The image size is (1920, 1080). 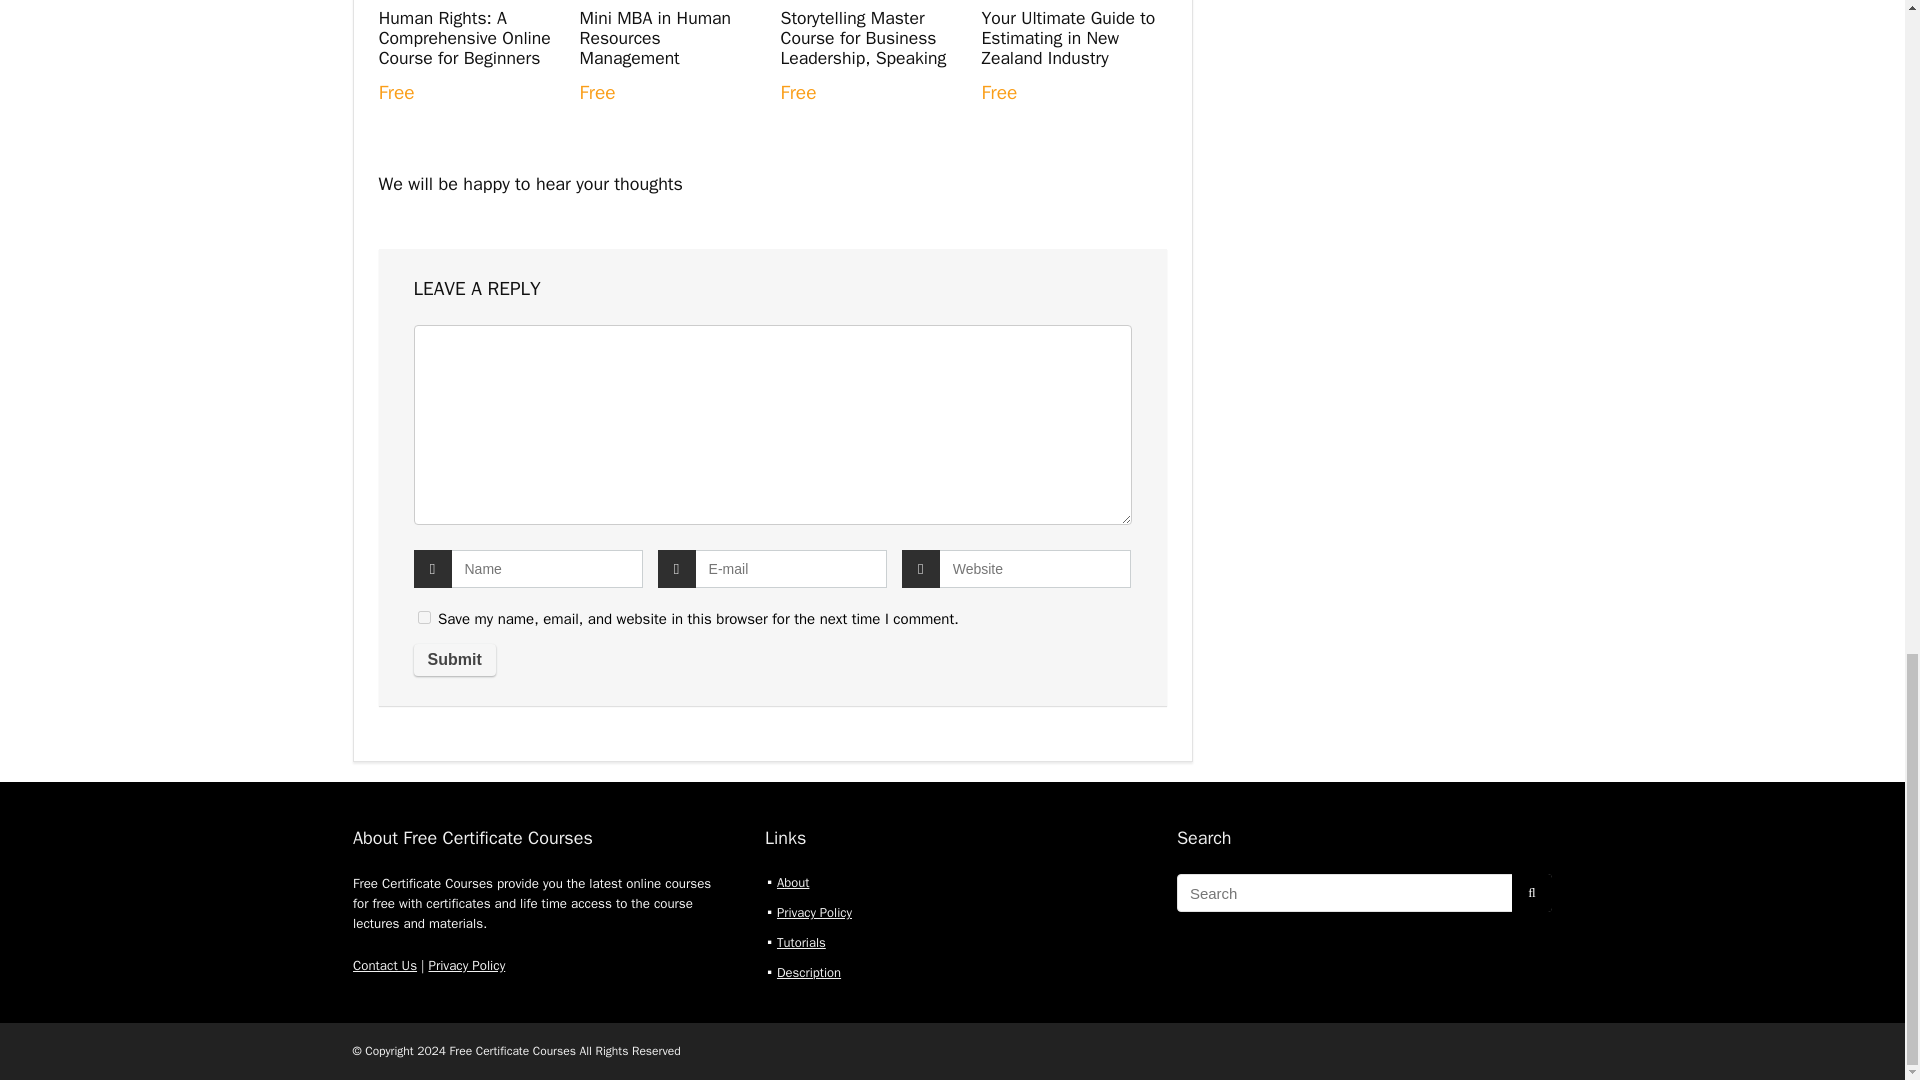 What do you see at coordinates (655, 38) in the screenshot?
I see `Mini MBA in Human Resources Management` at bounding box center [655, 38].